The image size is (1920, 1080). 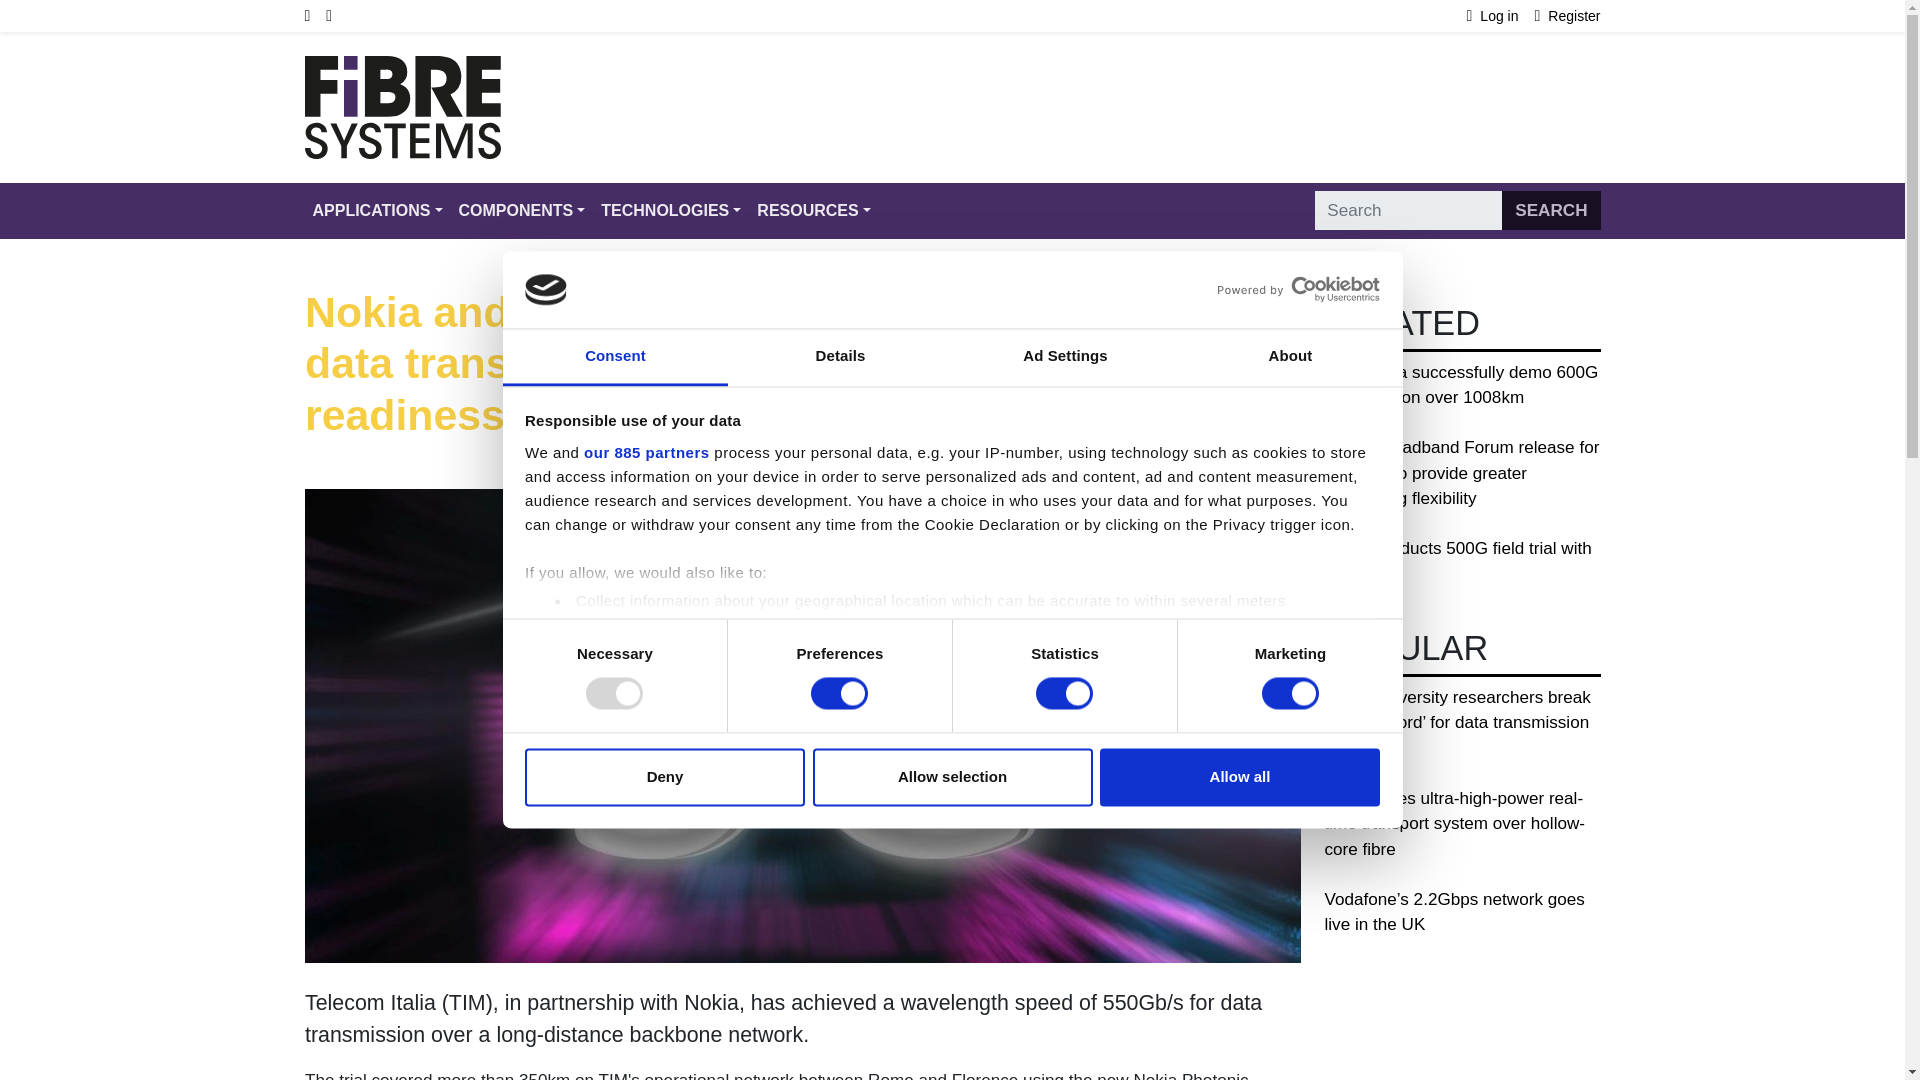 I want to click on About, so click(x=1290, y=357).